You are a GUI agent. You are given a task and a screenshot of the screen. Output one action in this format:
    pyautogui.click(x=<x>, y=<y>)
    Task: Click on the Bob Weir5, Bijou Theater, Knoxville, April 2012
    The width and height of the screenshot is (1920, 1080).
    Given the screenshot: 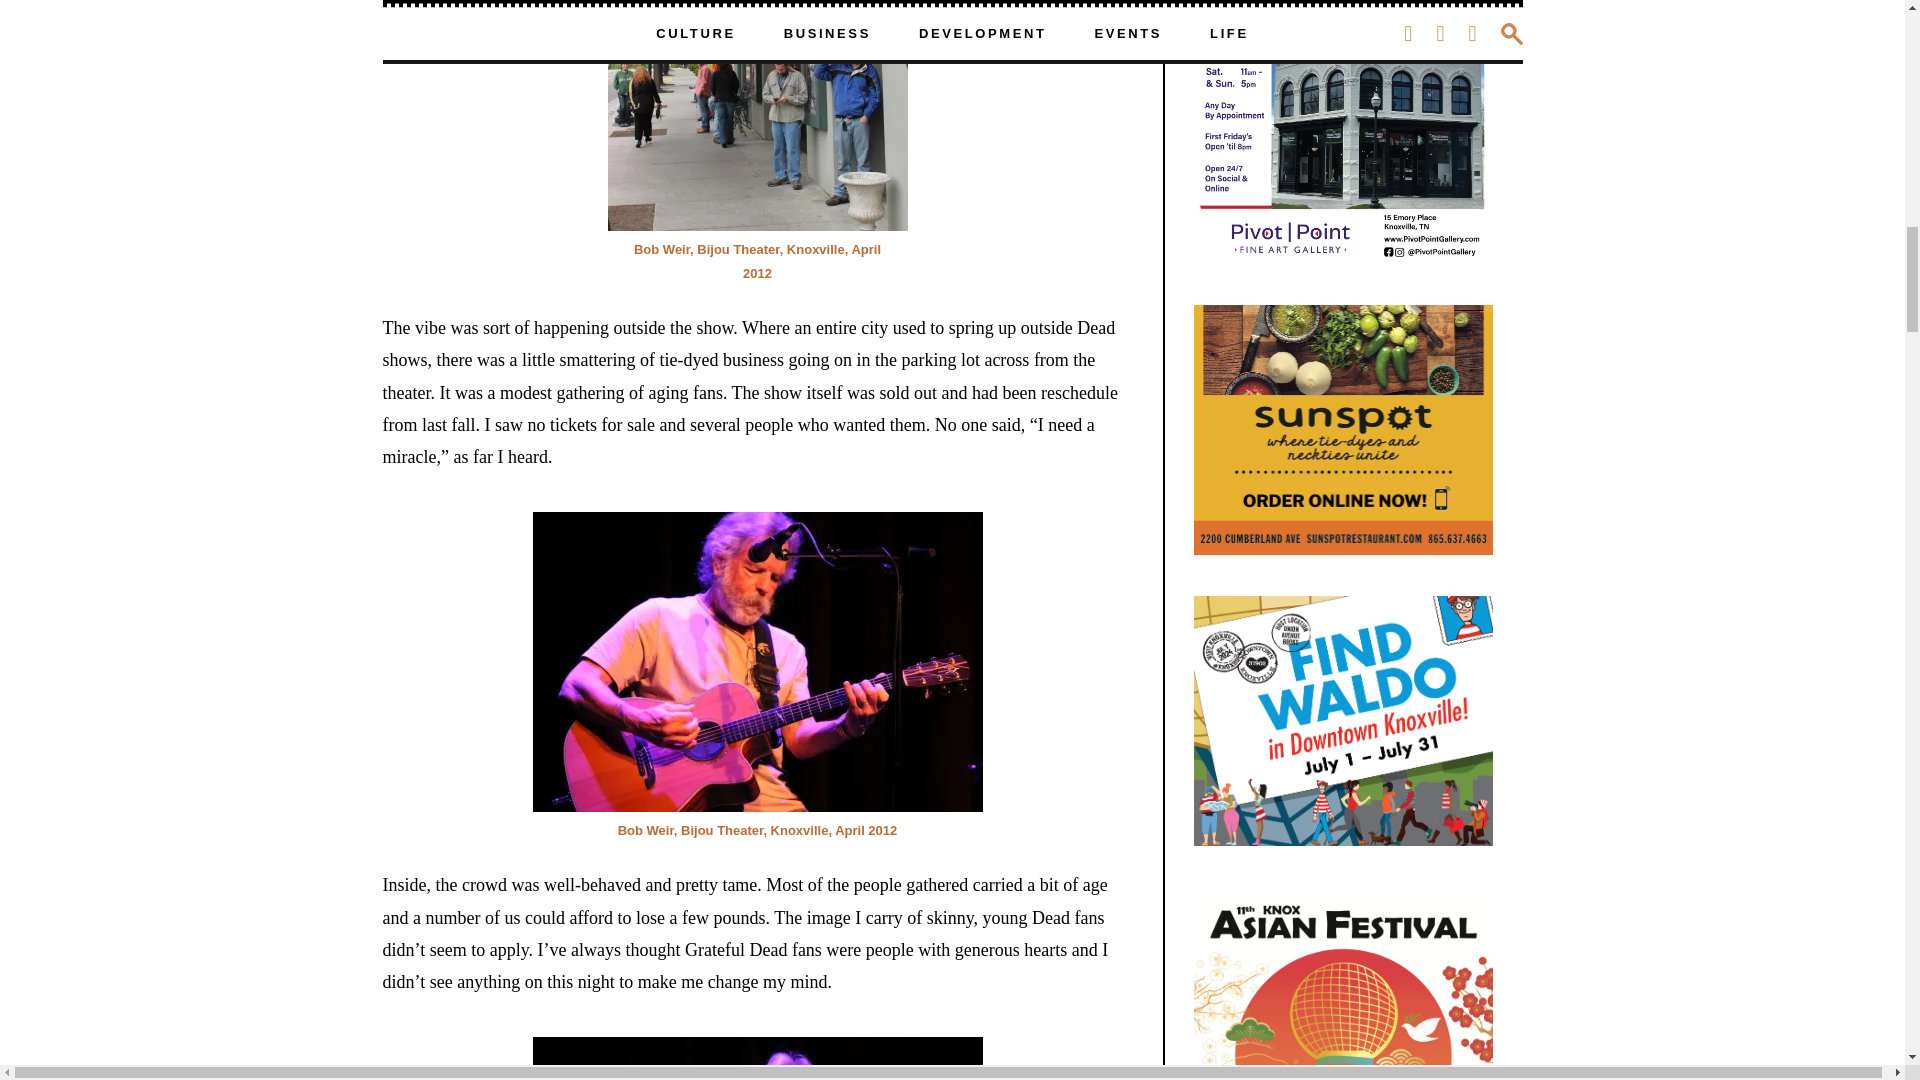 What is the action you would take?
    pyautogui.click(x=756, y=1058)
    